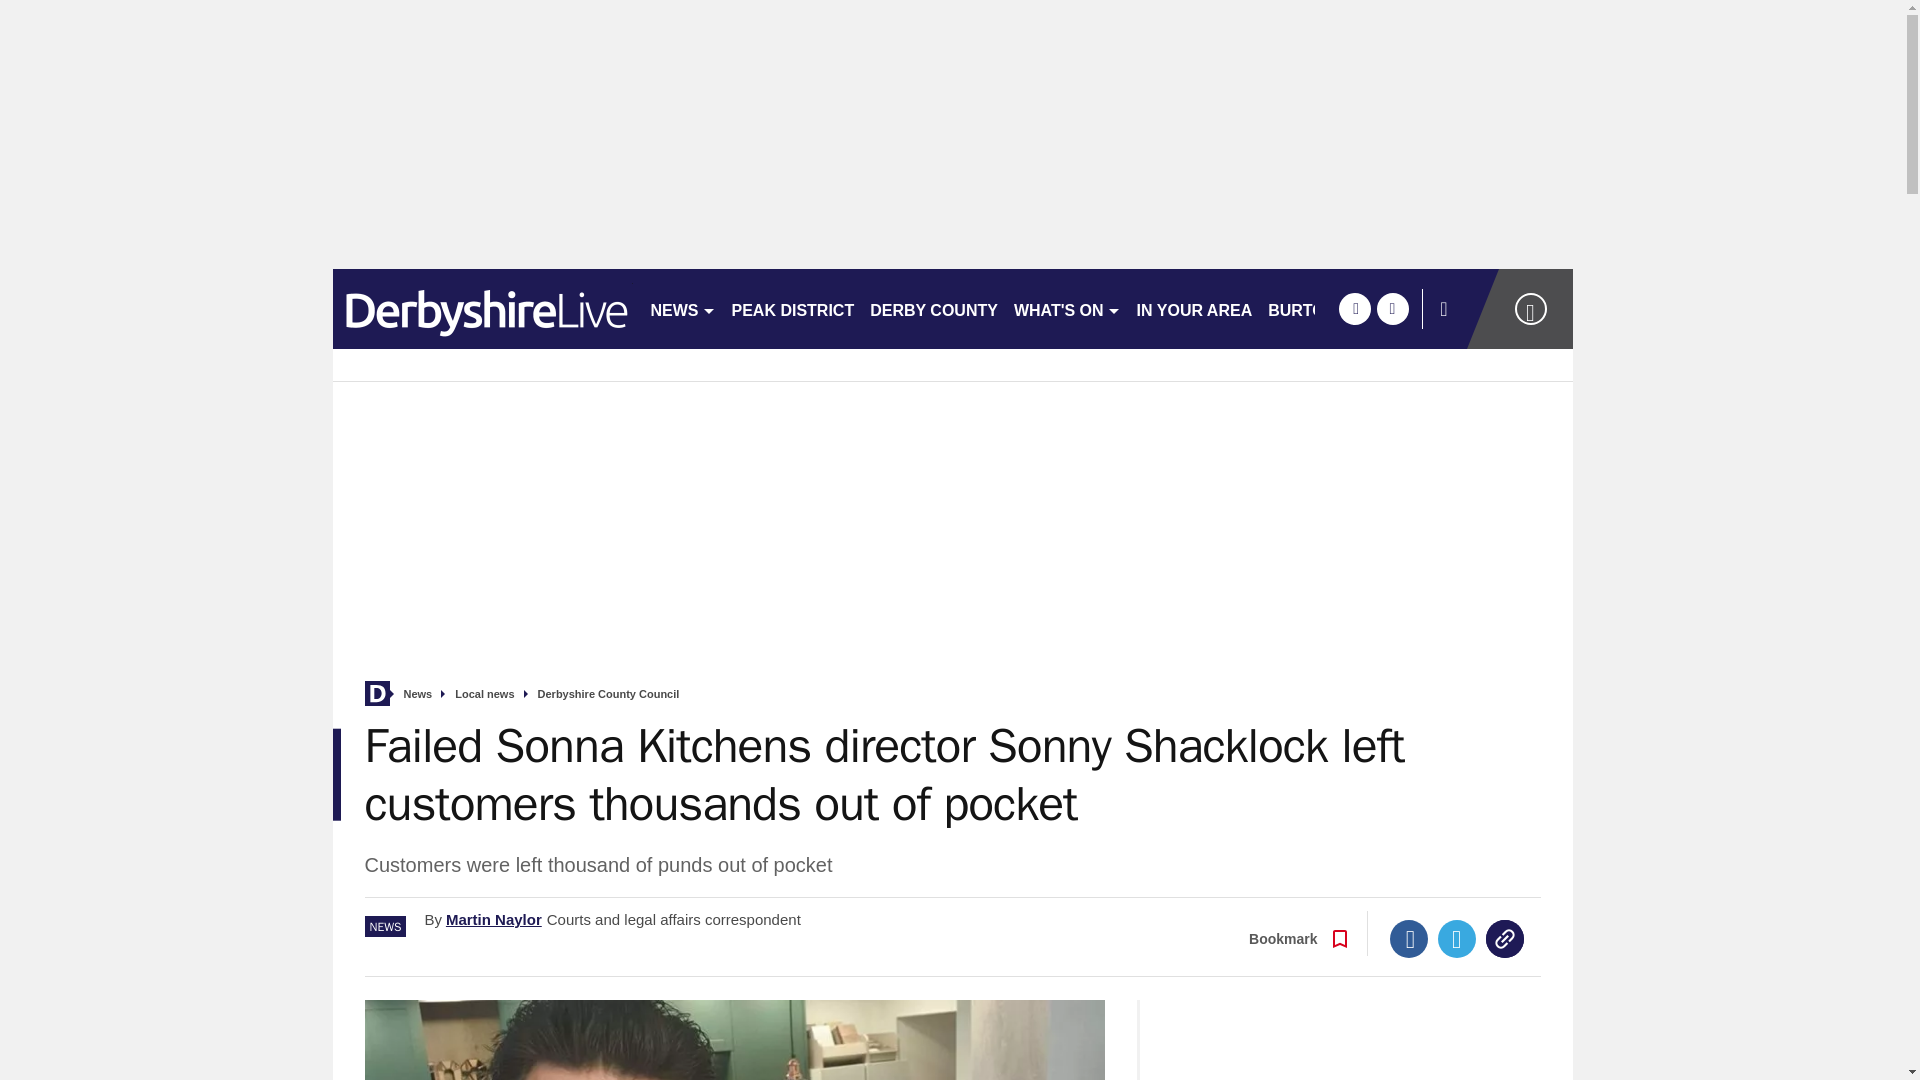  I want to click on derbytelegraph, so click(482, 308).